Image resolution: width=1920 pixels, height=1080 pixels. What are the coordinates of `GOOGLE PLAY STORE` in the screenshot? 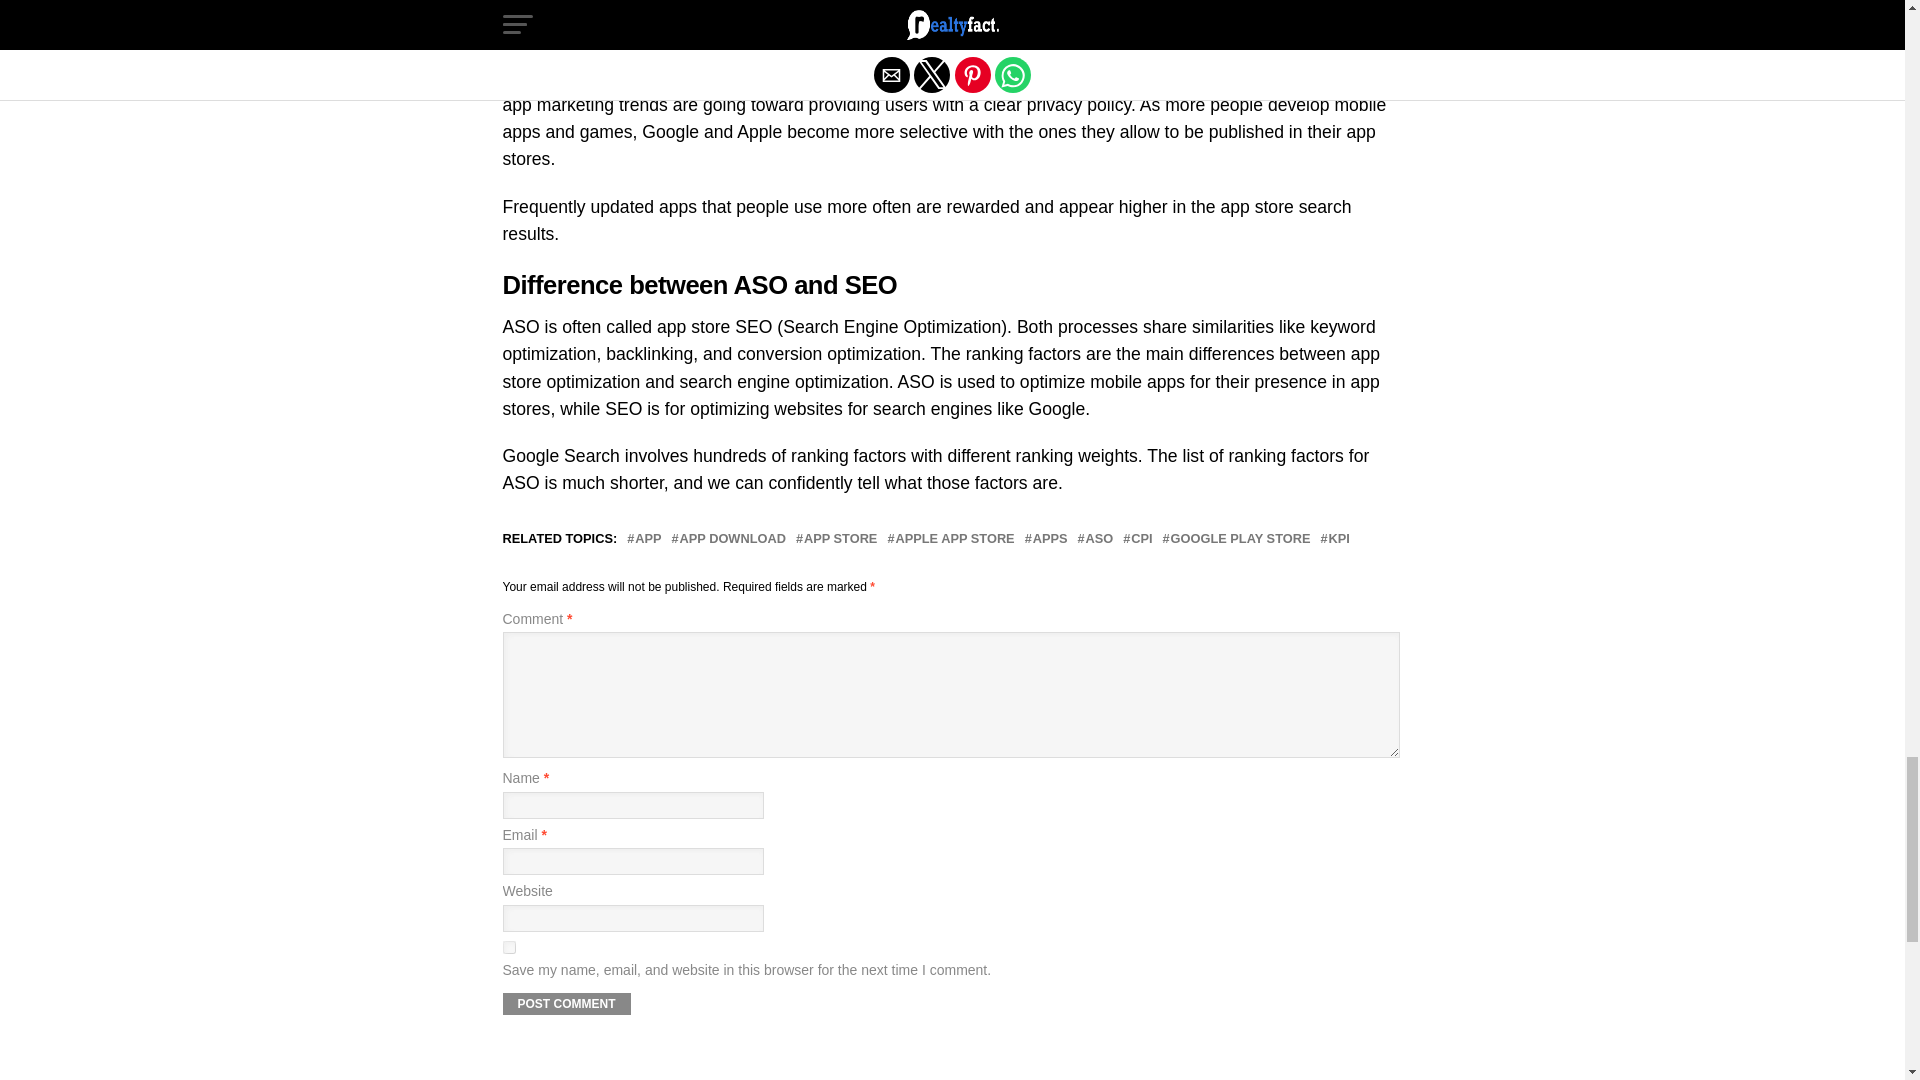 It's located at (1241, 540).